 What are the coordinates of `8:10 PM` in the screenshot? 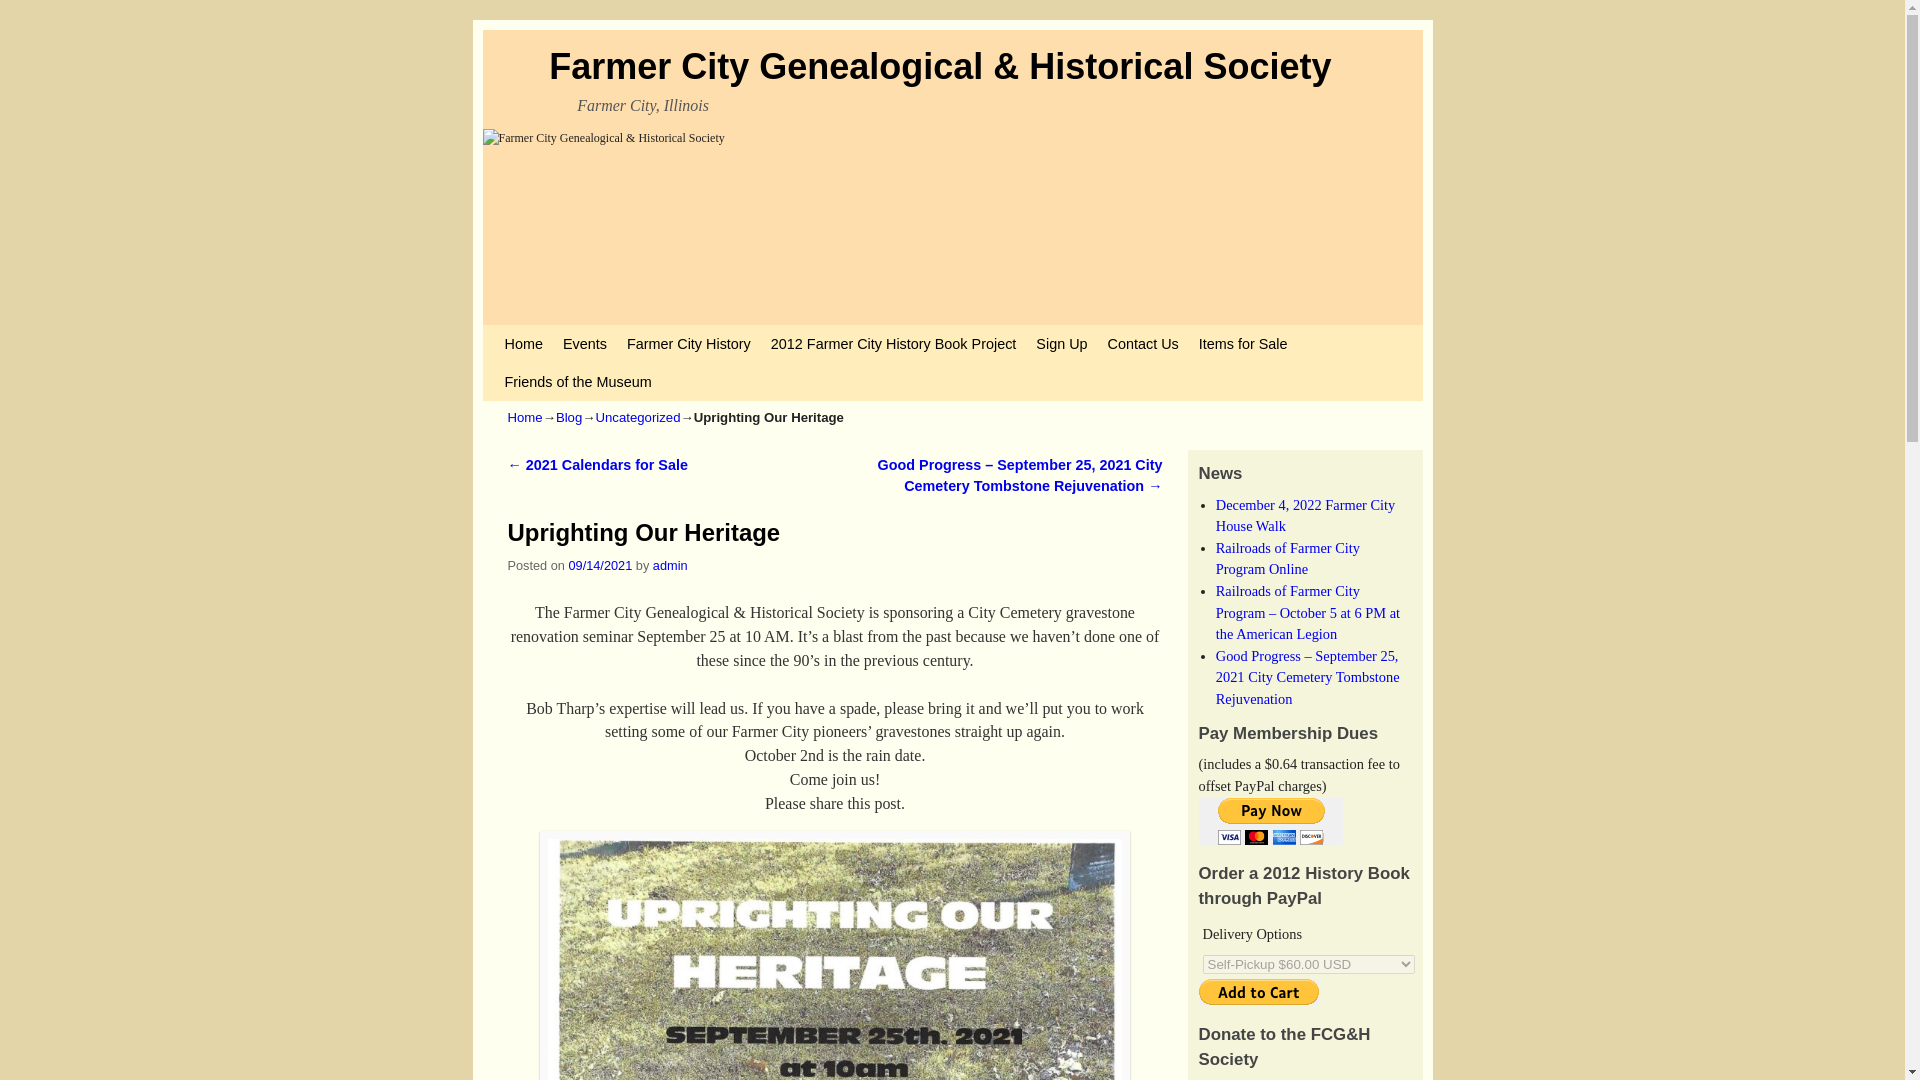 It's located at (600, 566).